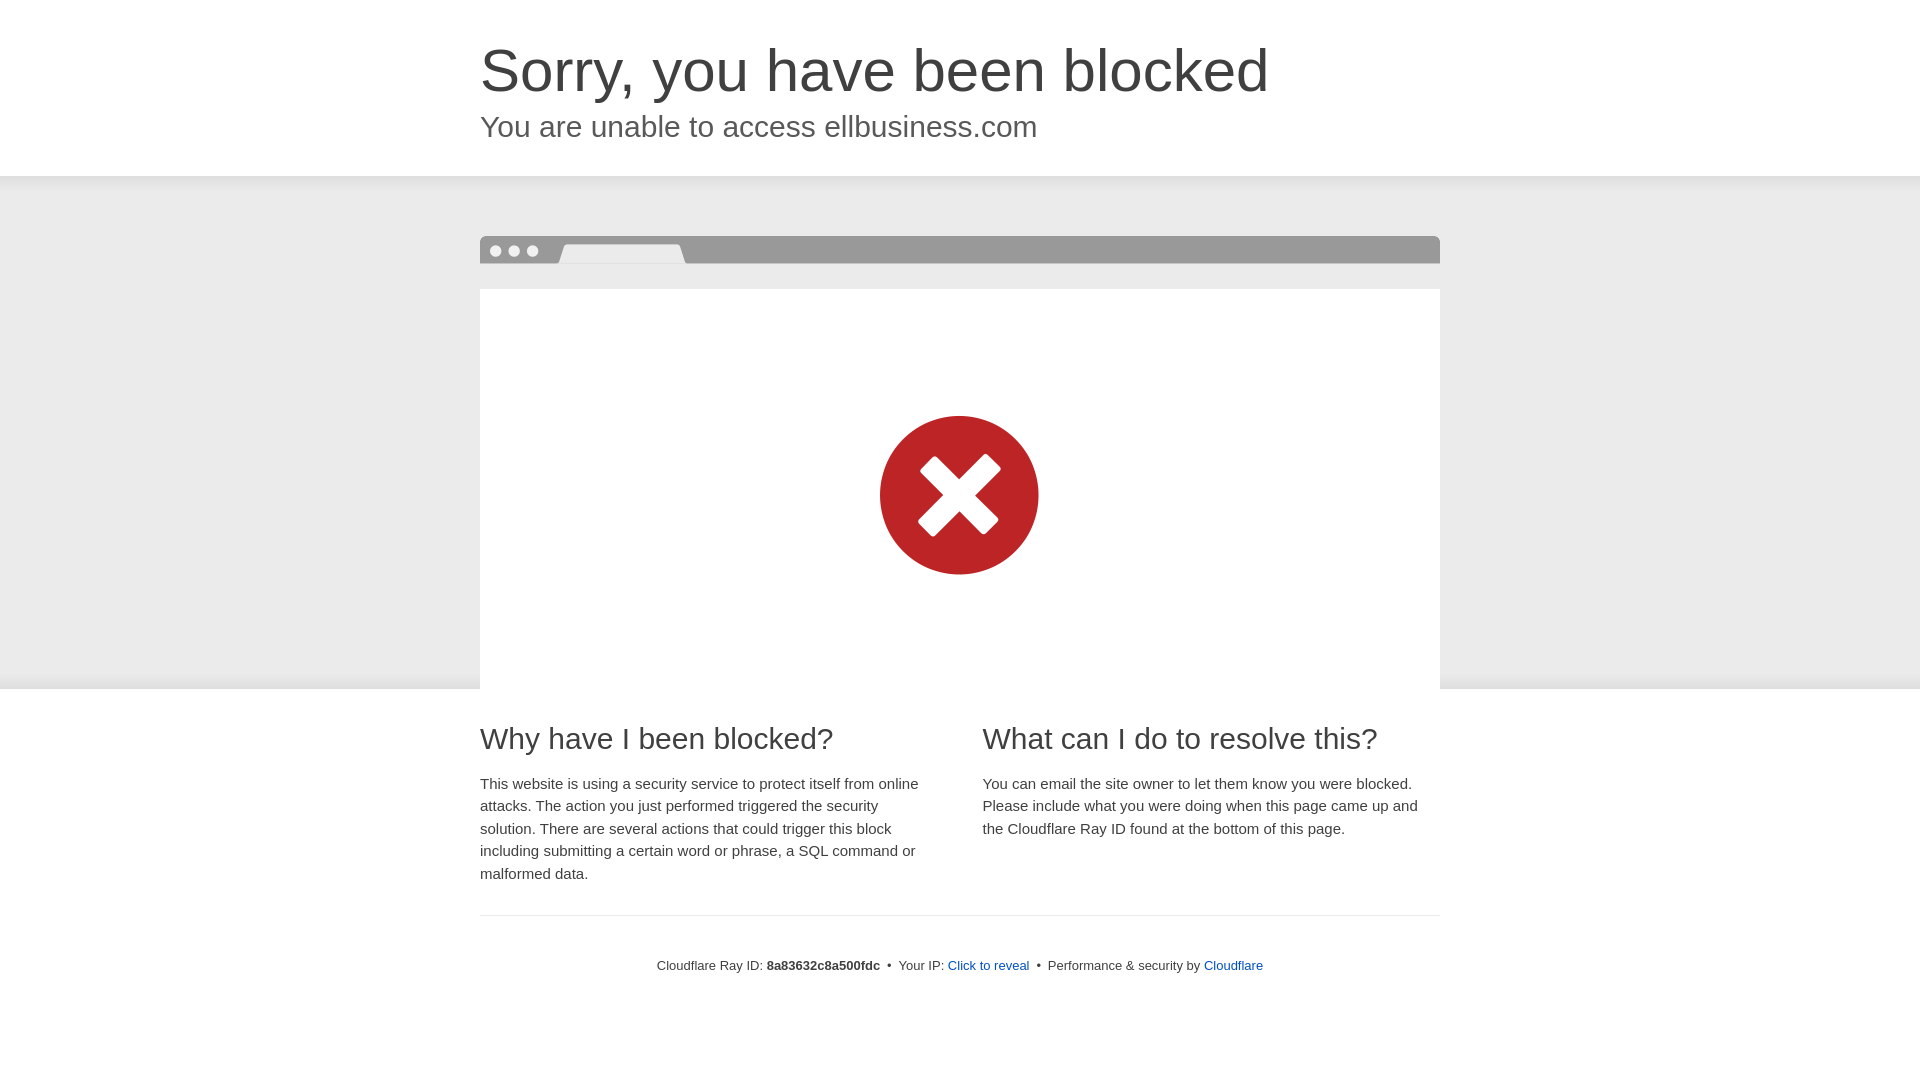 The height and width of the screenshot is (1080, 1920). I want to click on Click to reveal, so click(988, 966).